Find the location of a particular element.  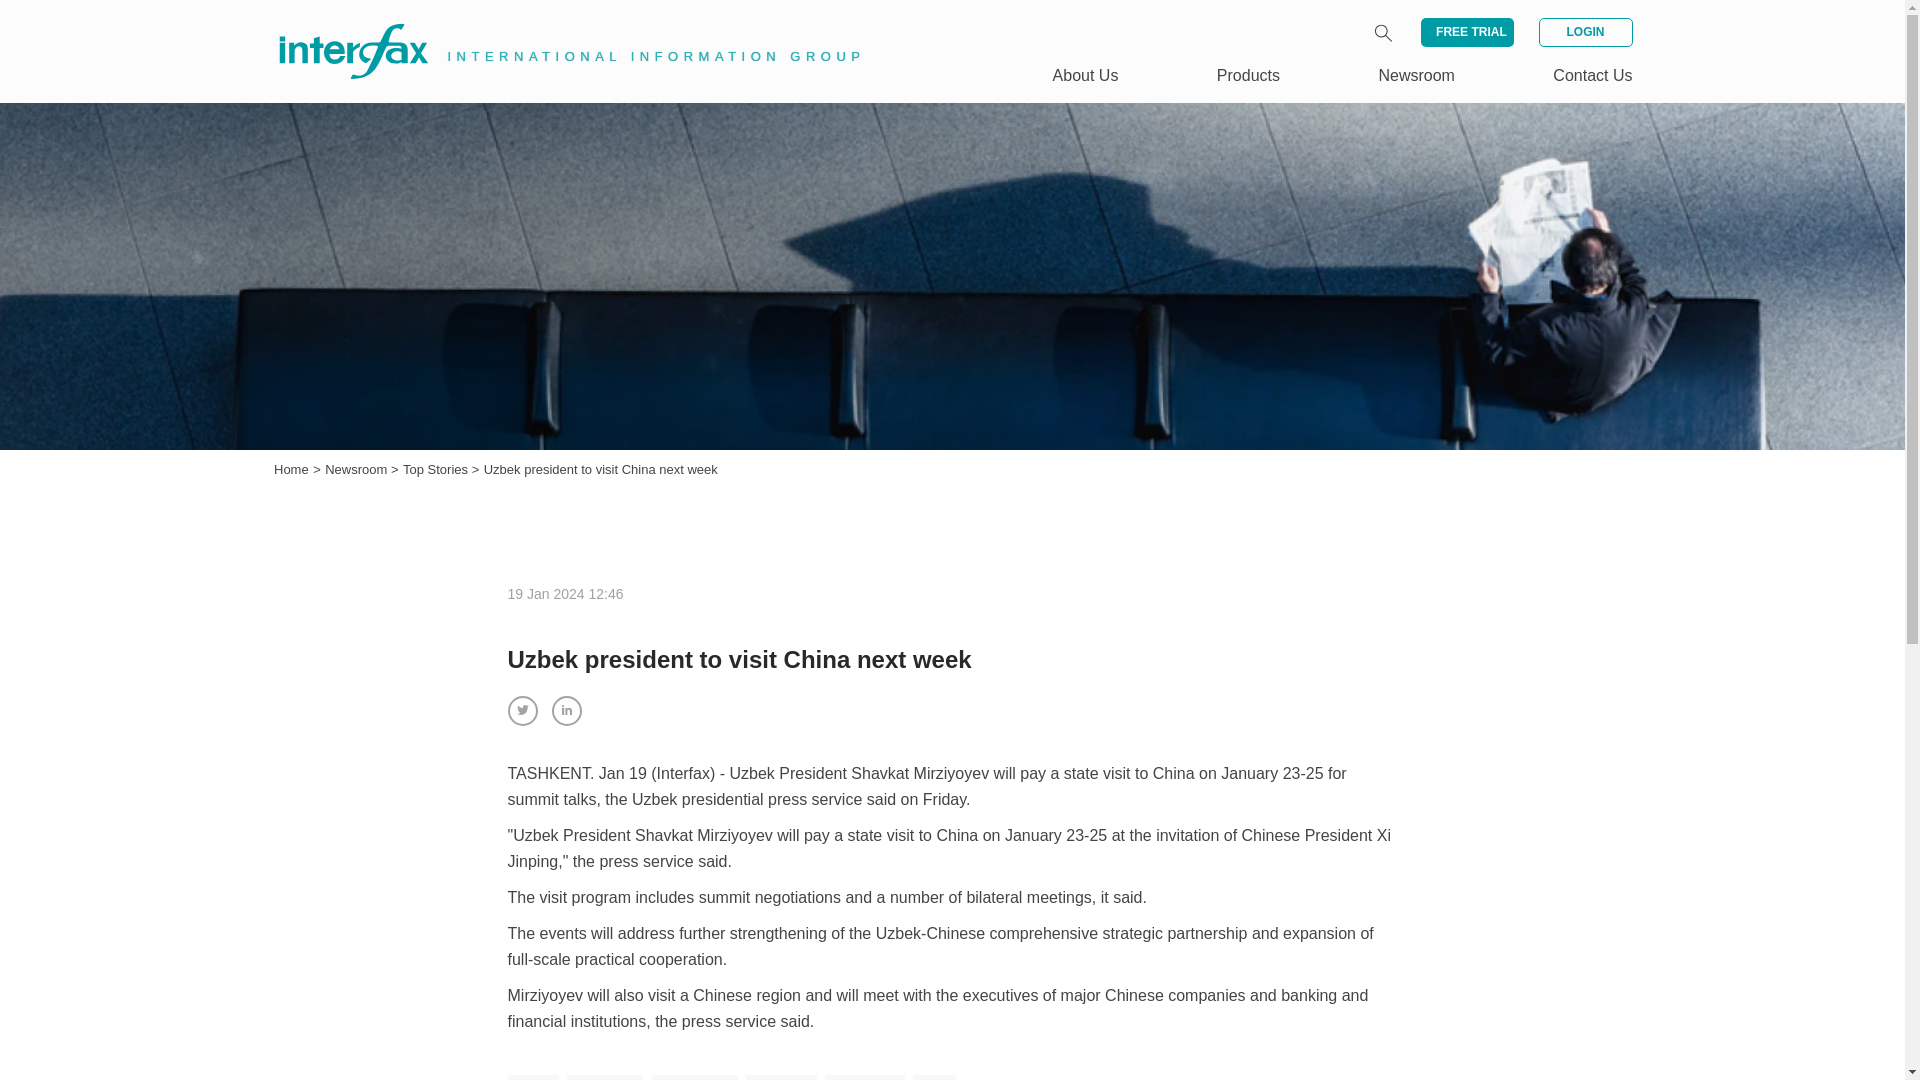

Government is located at coordinates (694, 1077).